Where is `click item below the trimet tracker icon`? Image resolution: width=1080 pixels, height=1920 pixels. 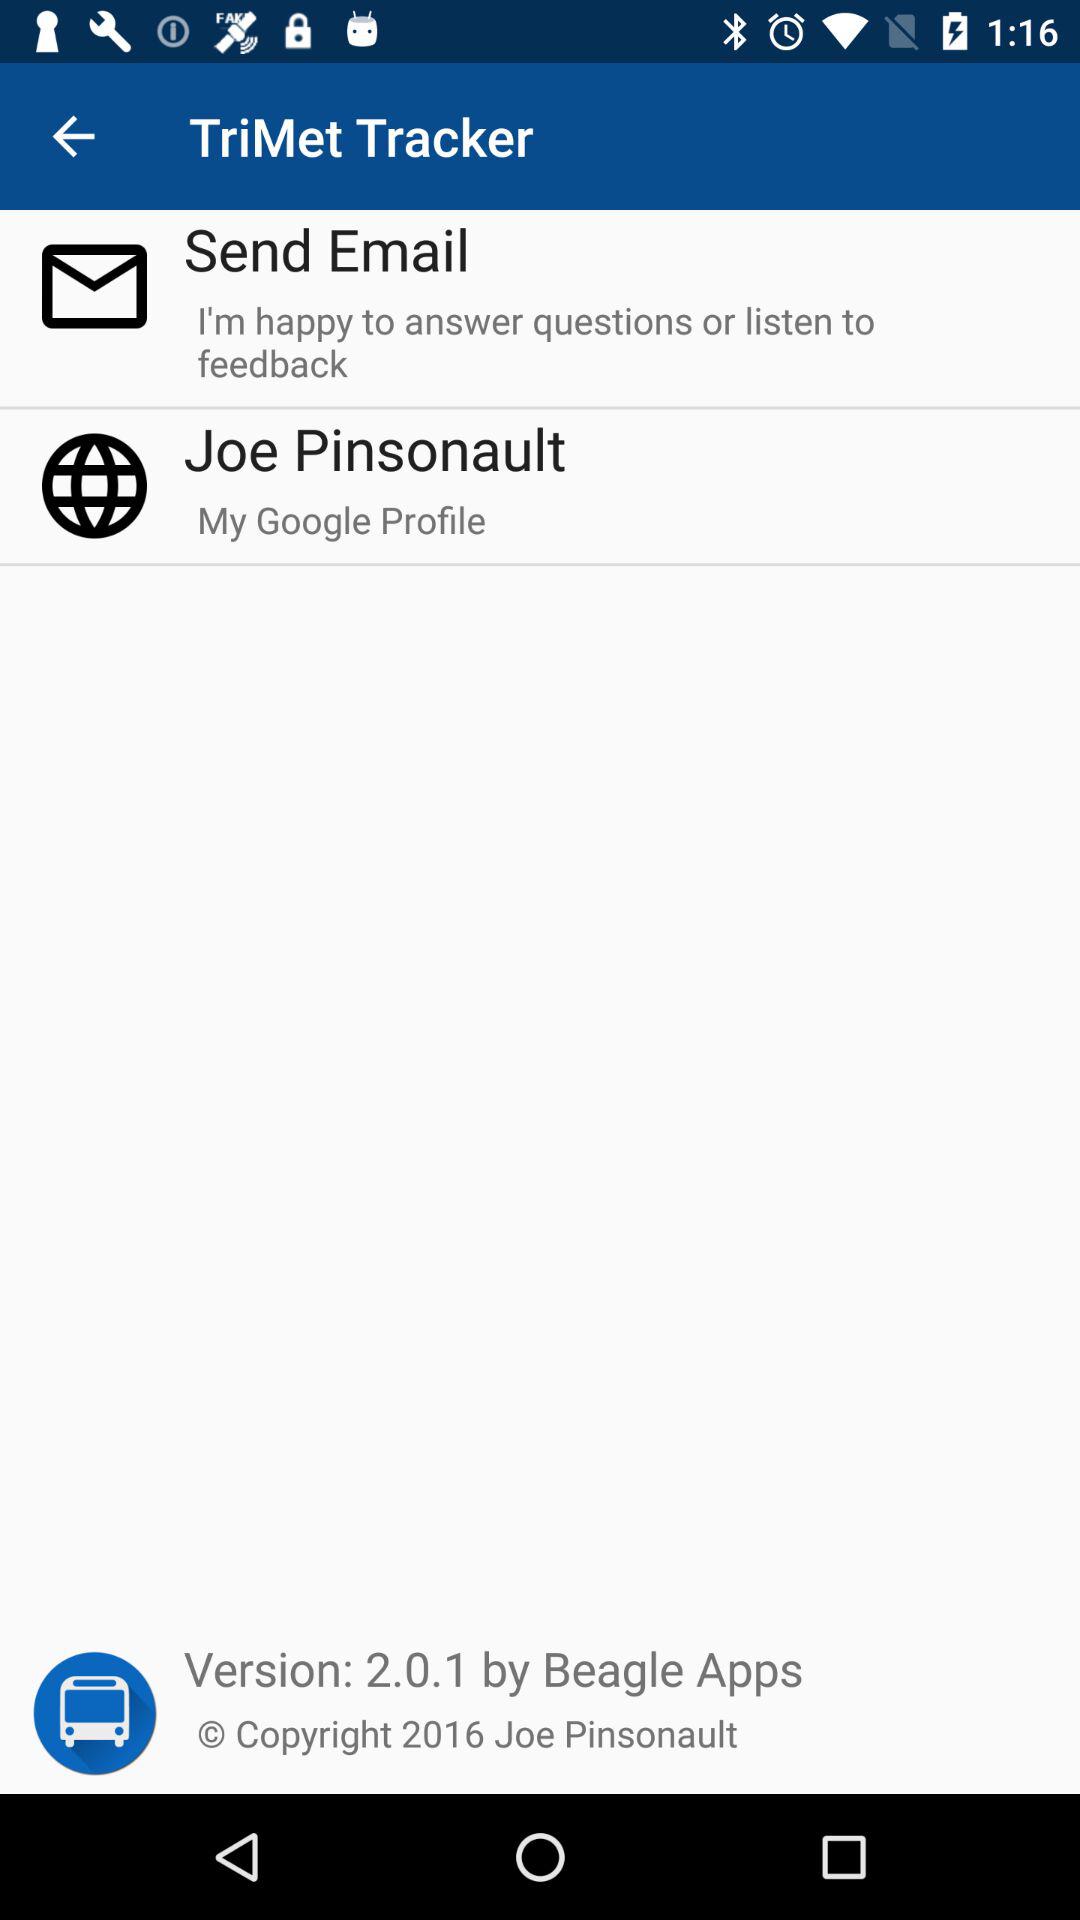 click item below the trimet tracker icon is located at coordinates (326, 248).